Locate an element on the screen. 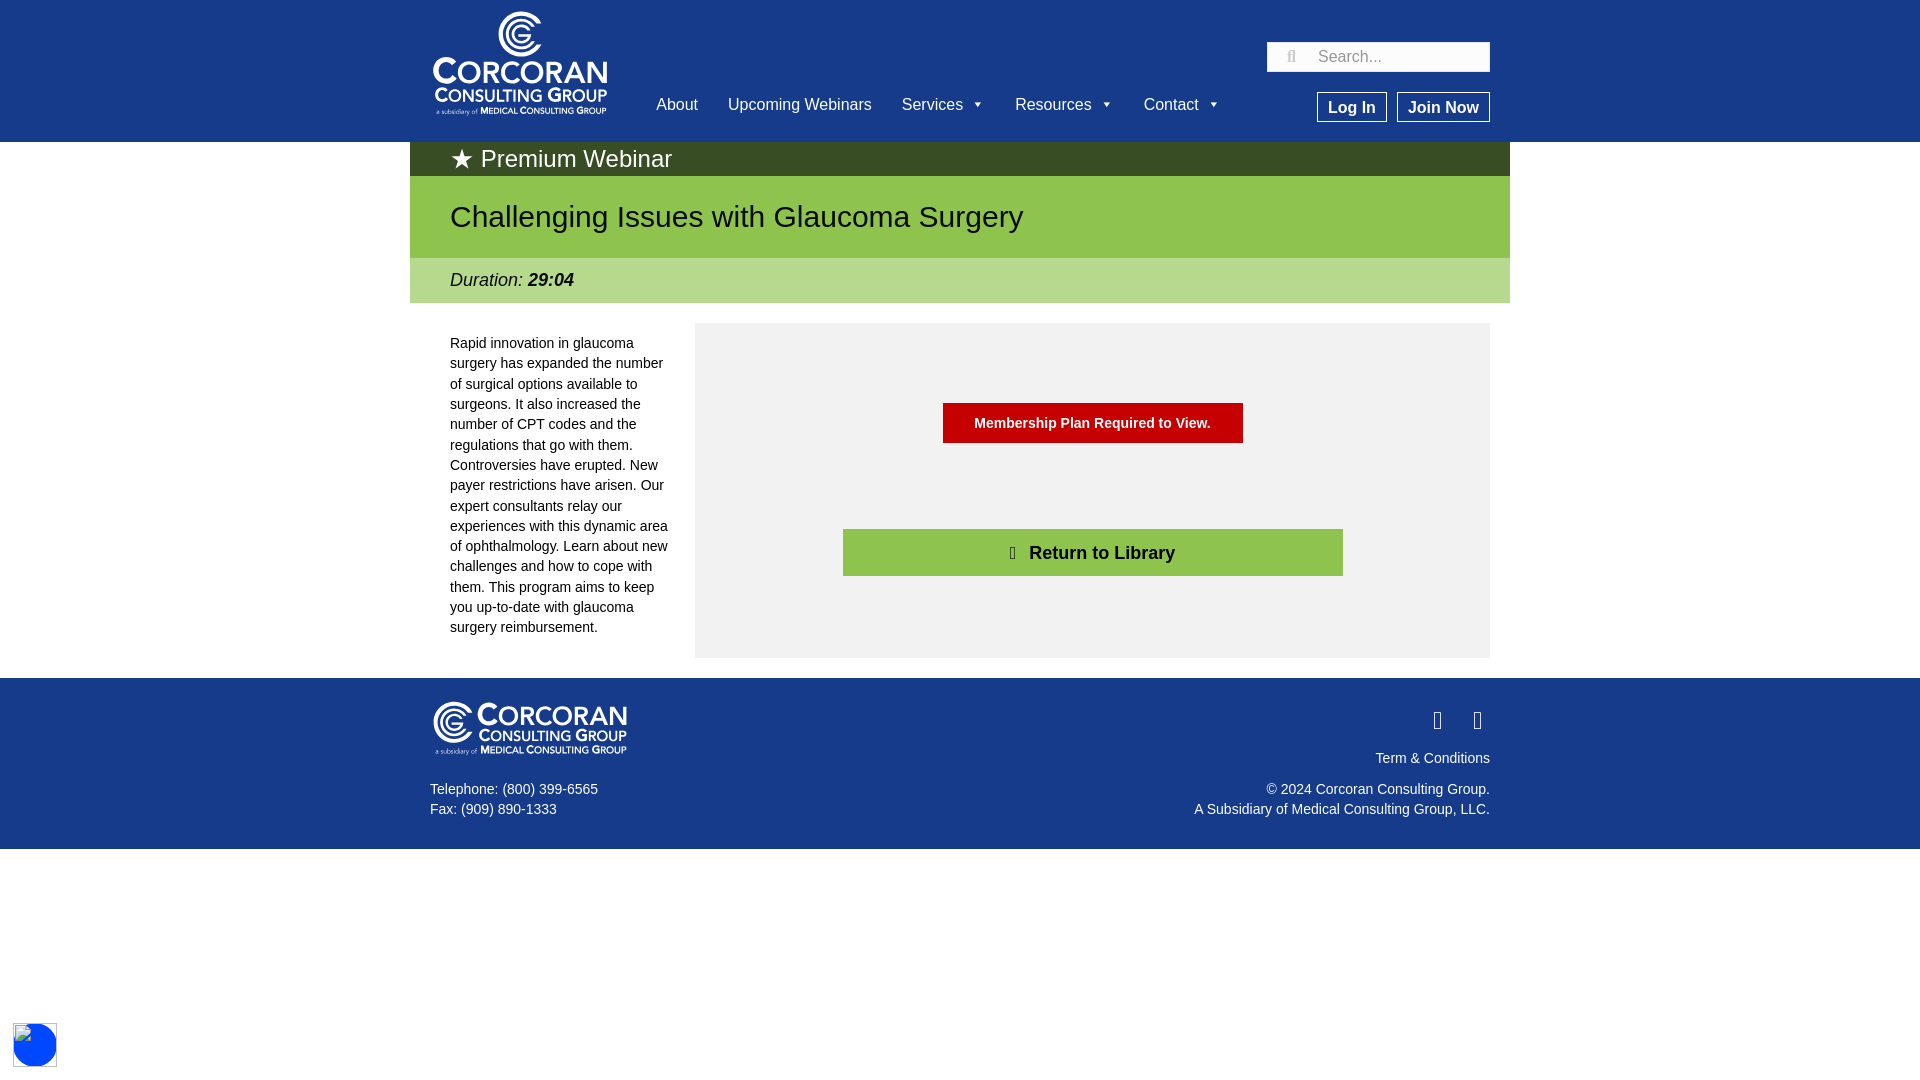 This screenshot has width=1920, height=1080. Join Now is located at coordinates (1443, 106).